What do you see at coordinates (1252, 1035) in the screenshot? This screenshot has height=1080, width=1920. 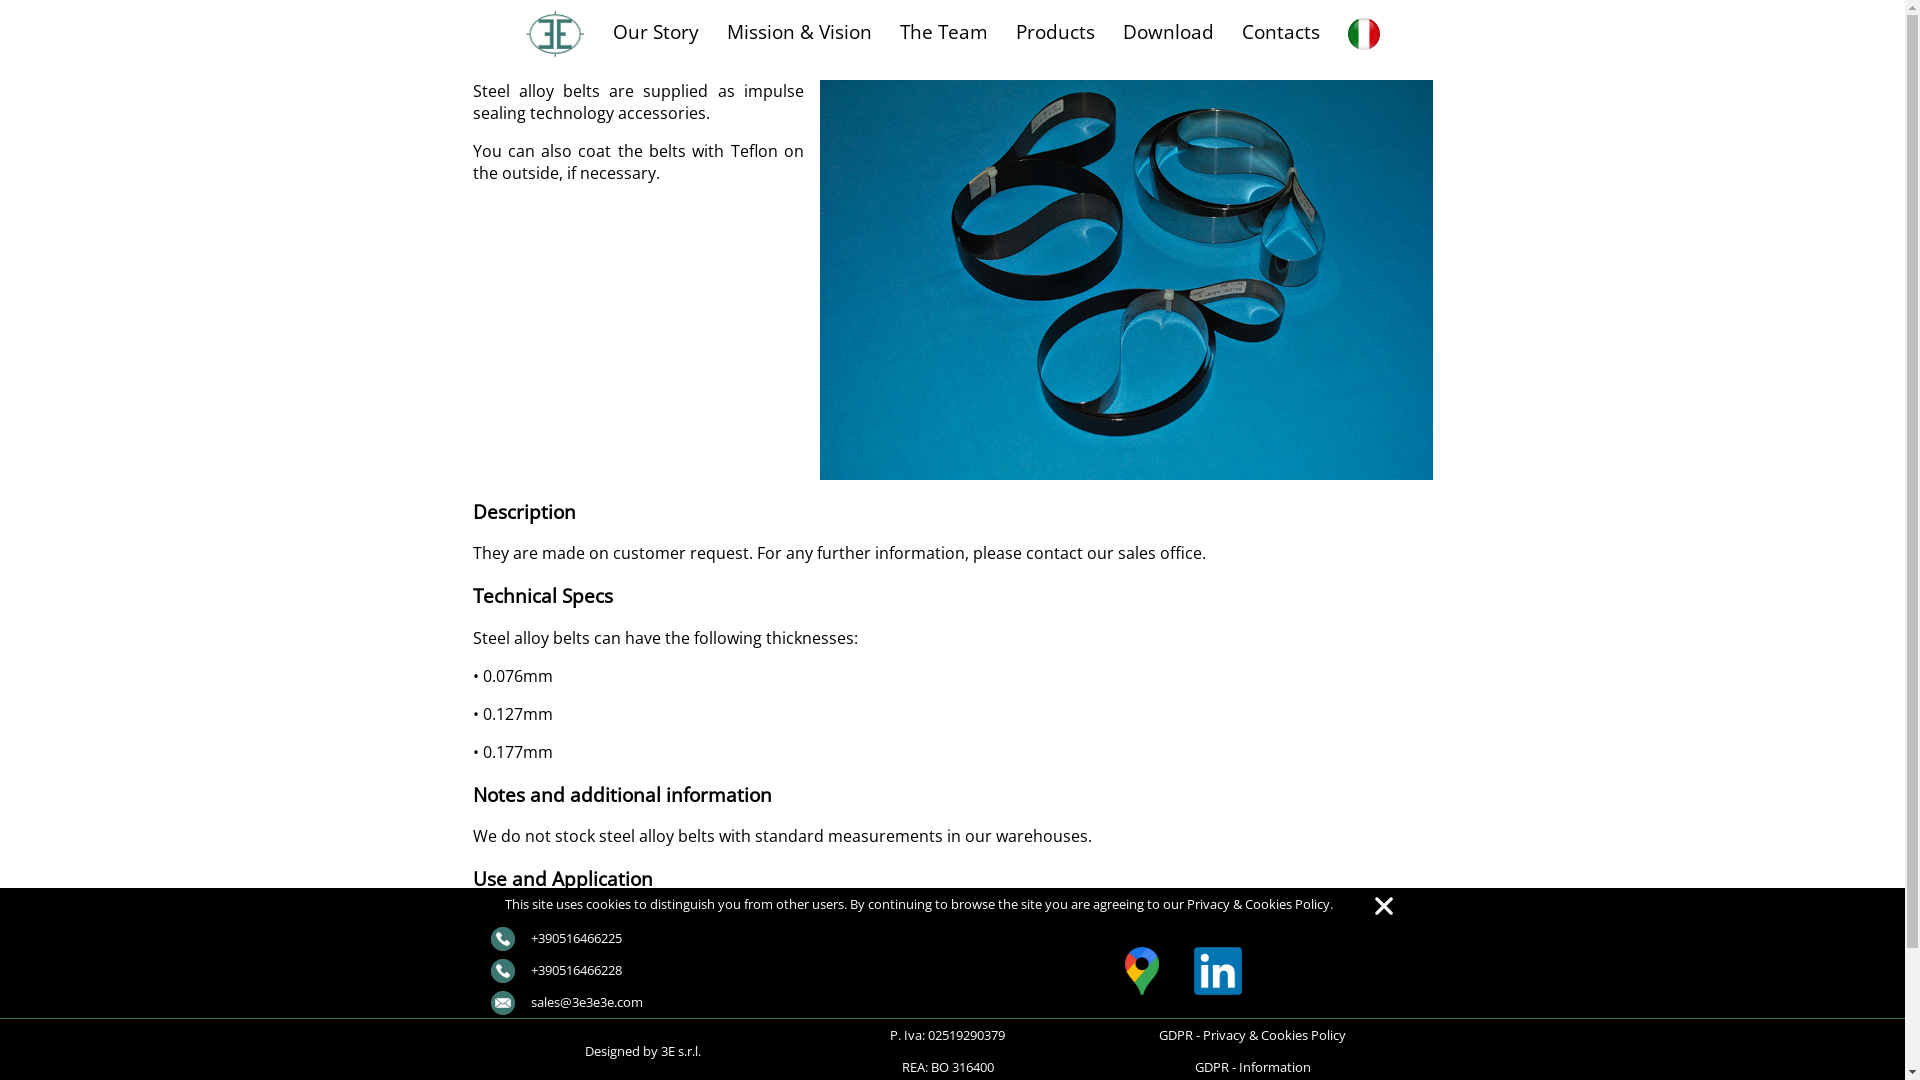 I see `GDPR - Privacy & Cookies Policy` at bounding box center [1252, 1035].